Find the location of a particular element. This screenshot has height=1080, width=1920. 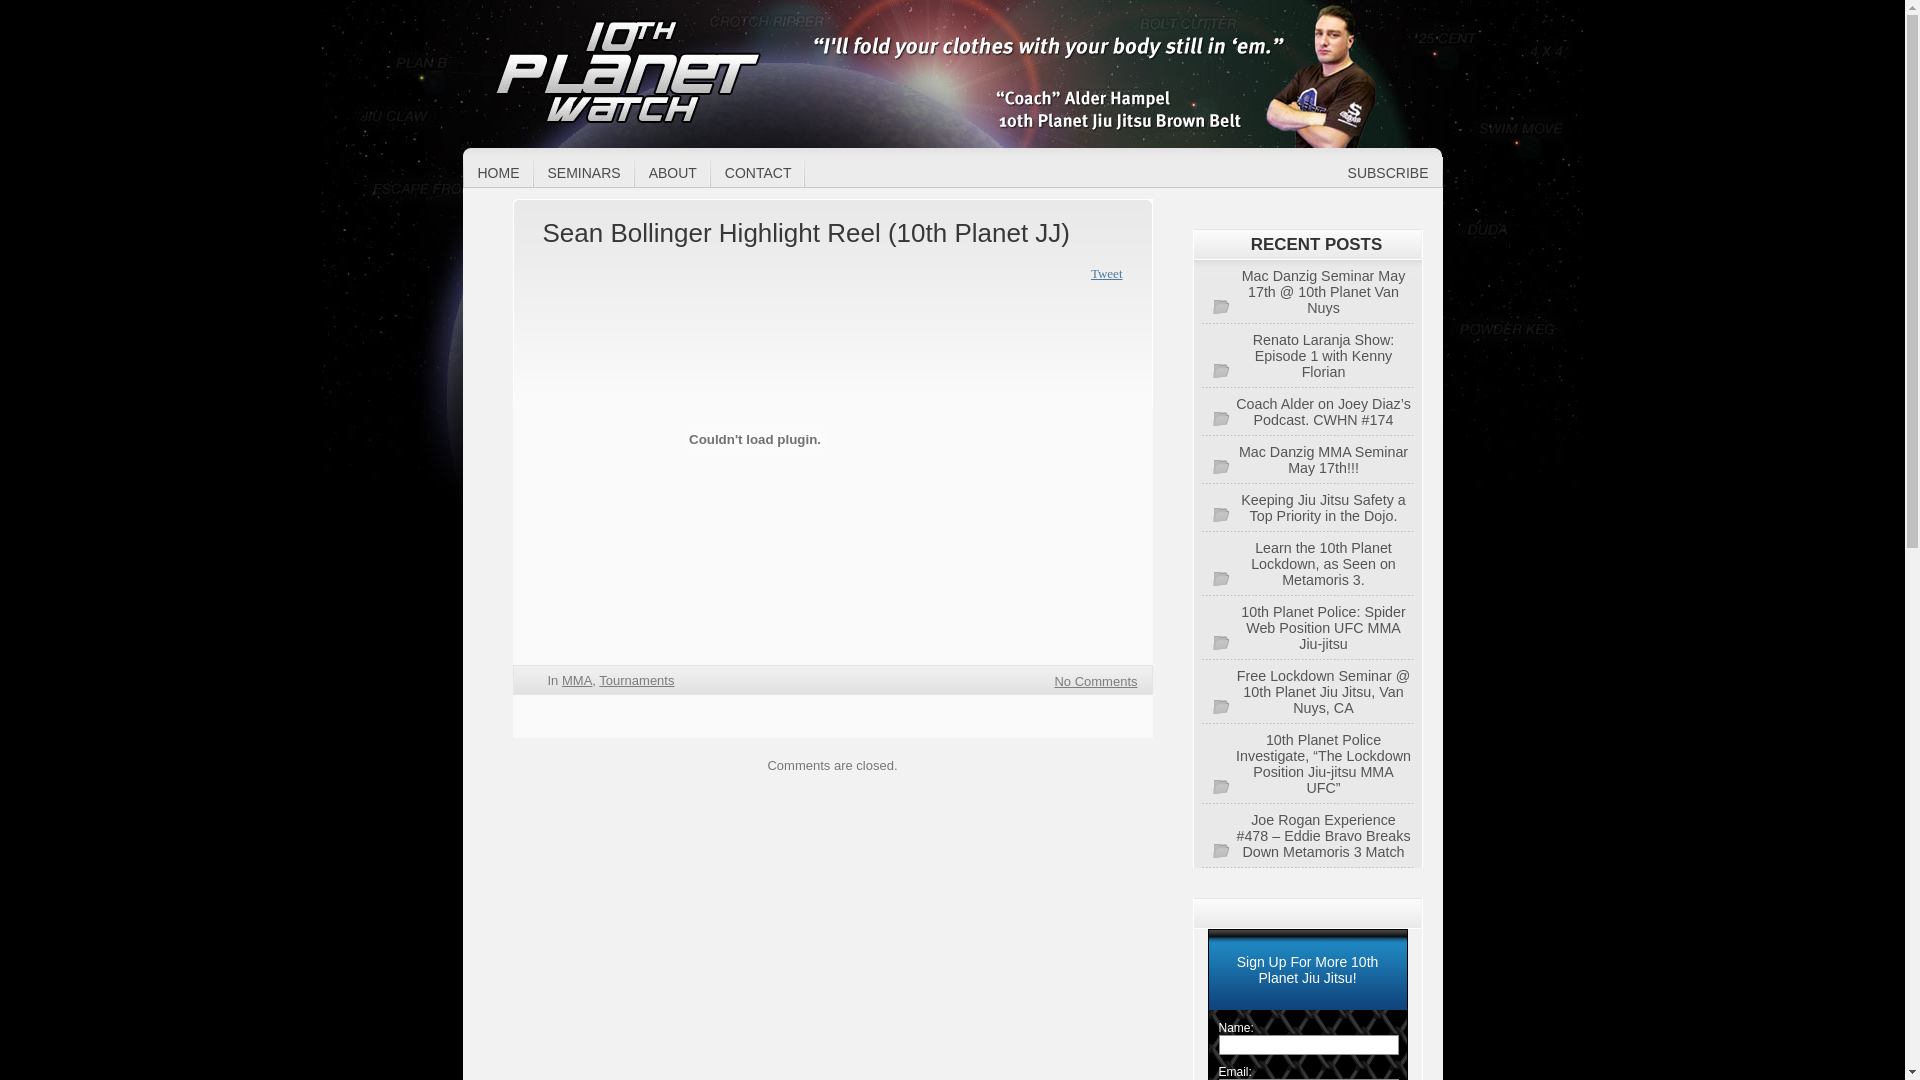

Mac Danzig MMA Seminar May 17th!!! is located at coordinates (1308, 460).